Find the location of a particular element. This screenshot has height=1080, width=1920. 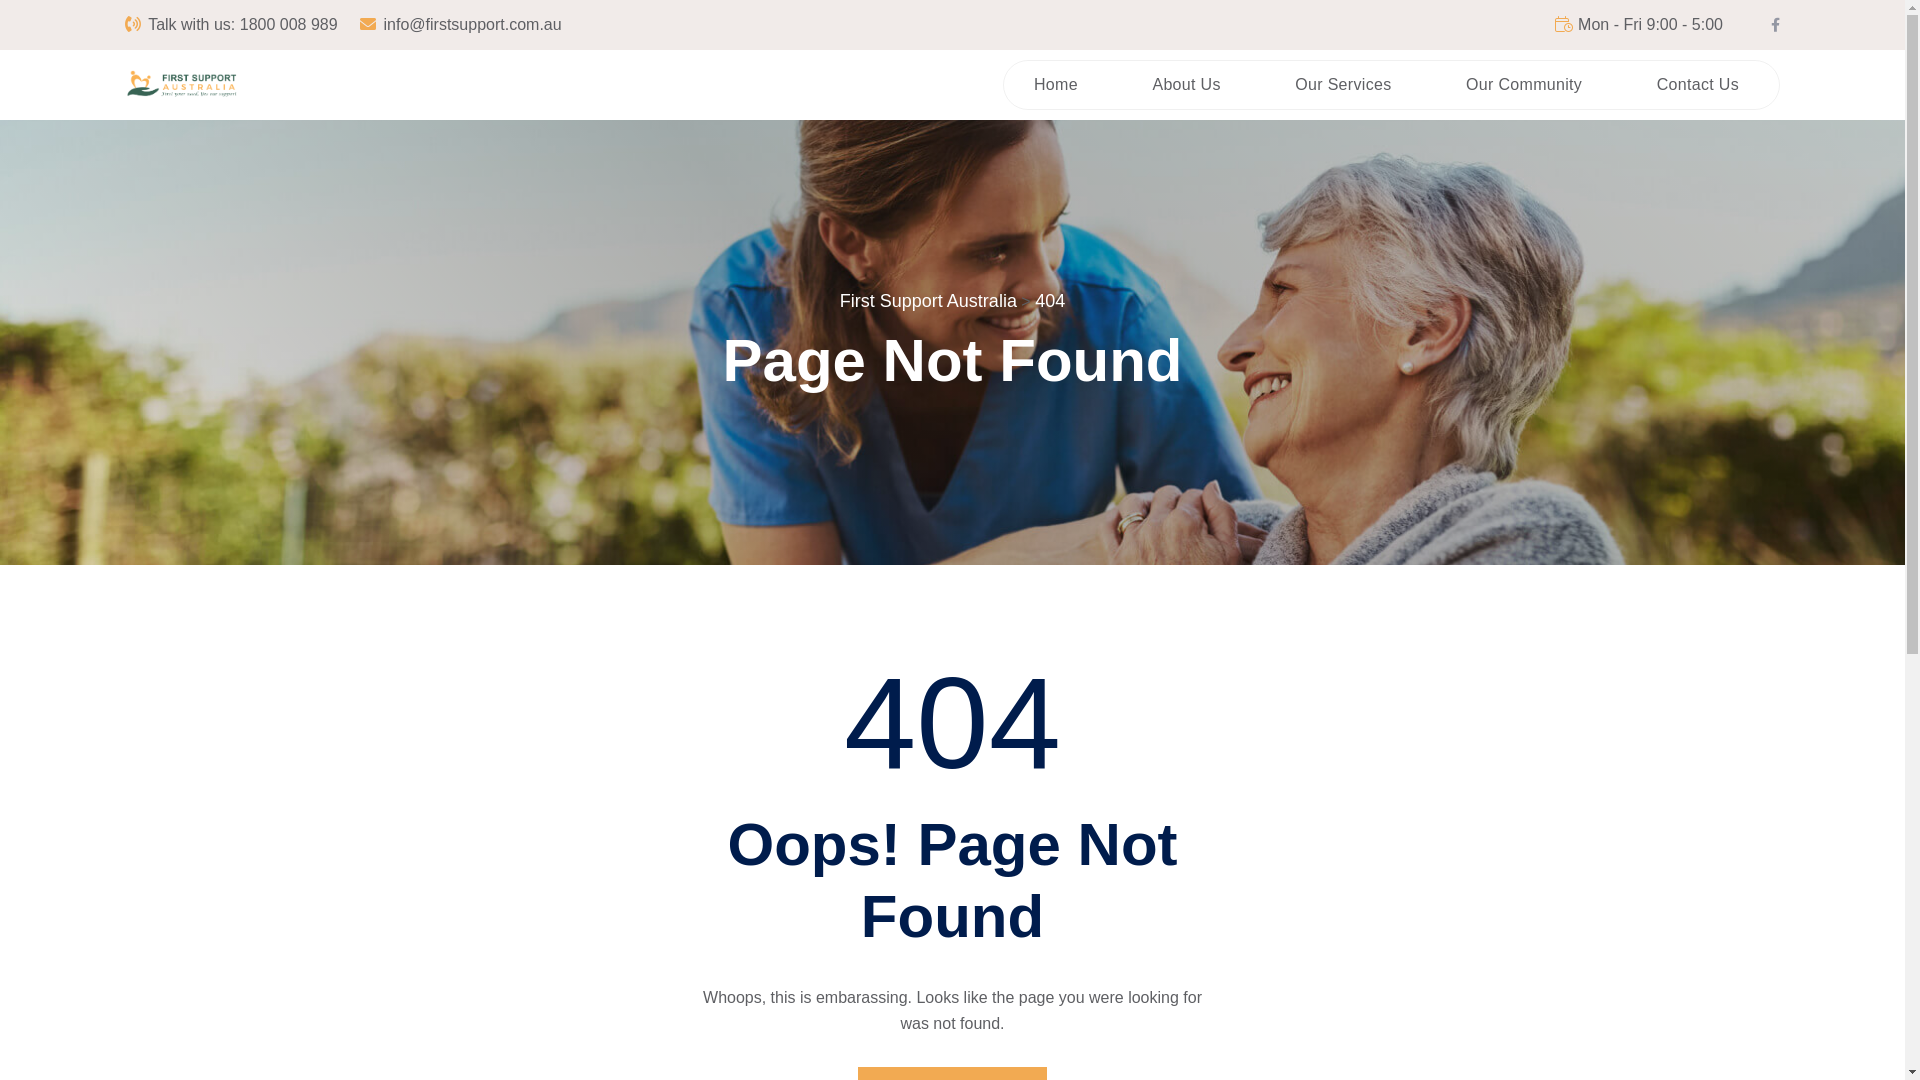

info@firstsupport.com.au is located at coordinates (473, 24).